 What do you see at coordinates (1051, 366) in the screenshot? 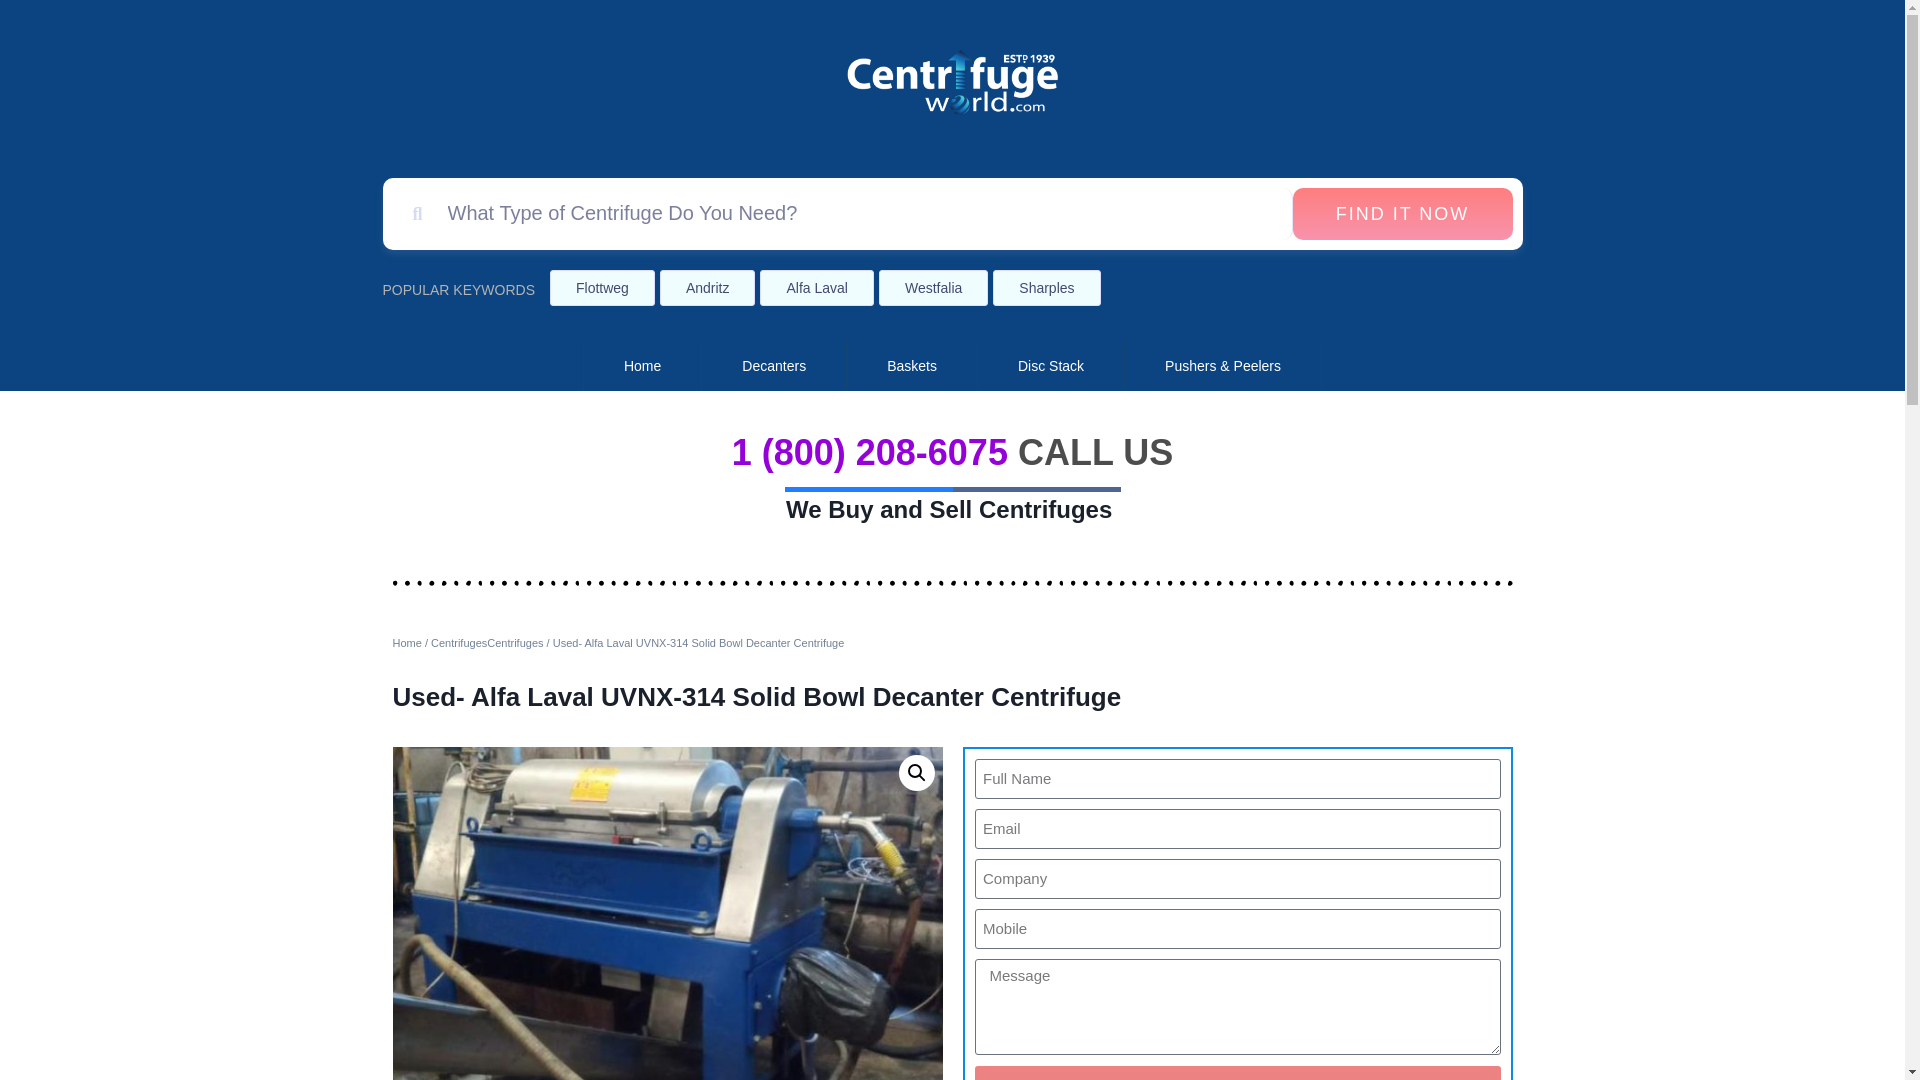
I see `Disc Stack` at bounding box center [1051, 366].